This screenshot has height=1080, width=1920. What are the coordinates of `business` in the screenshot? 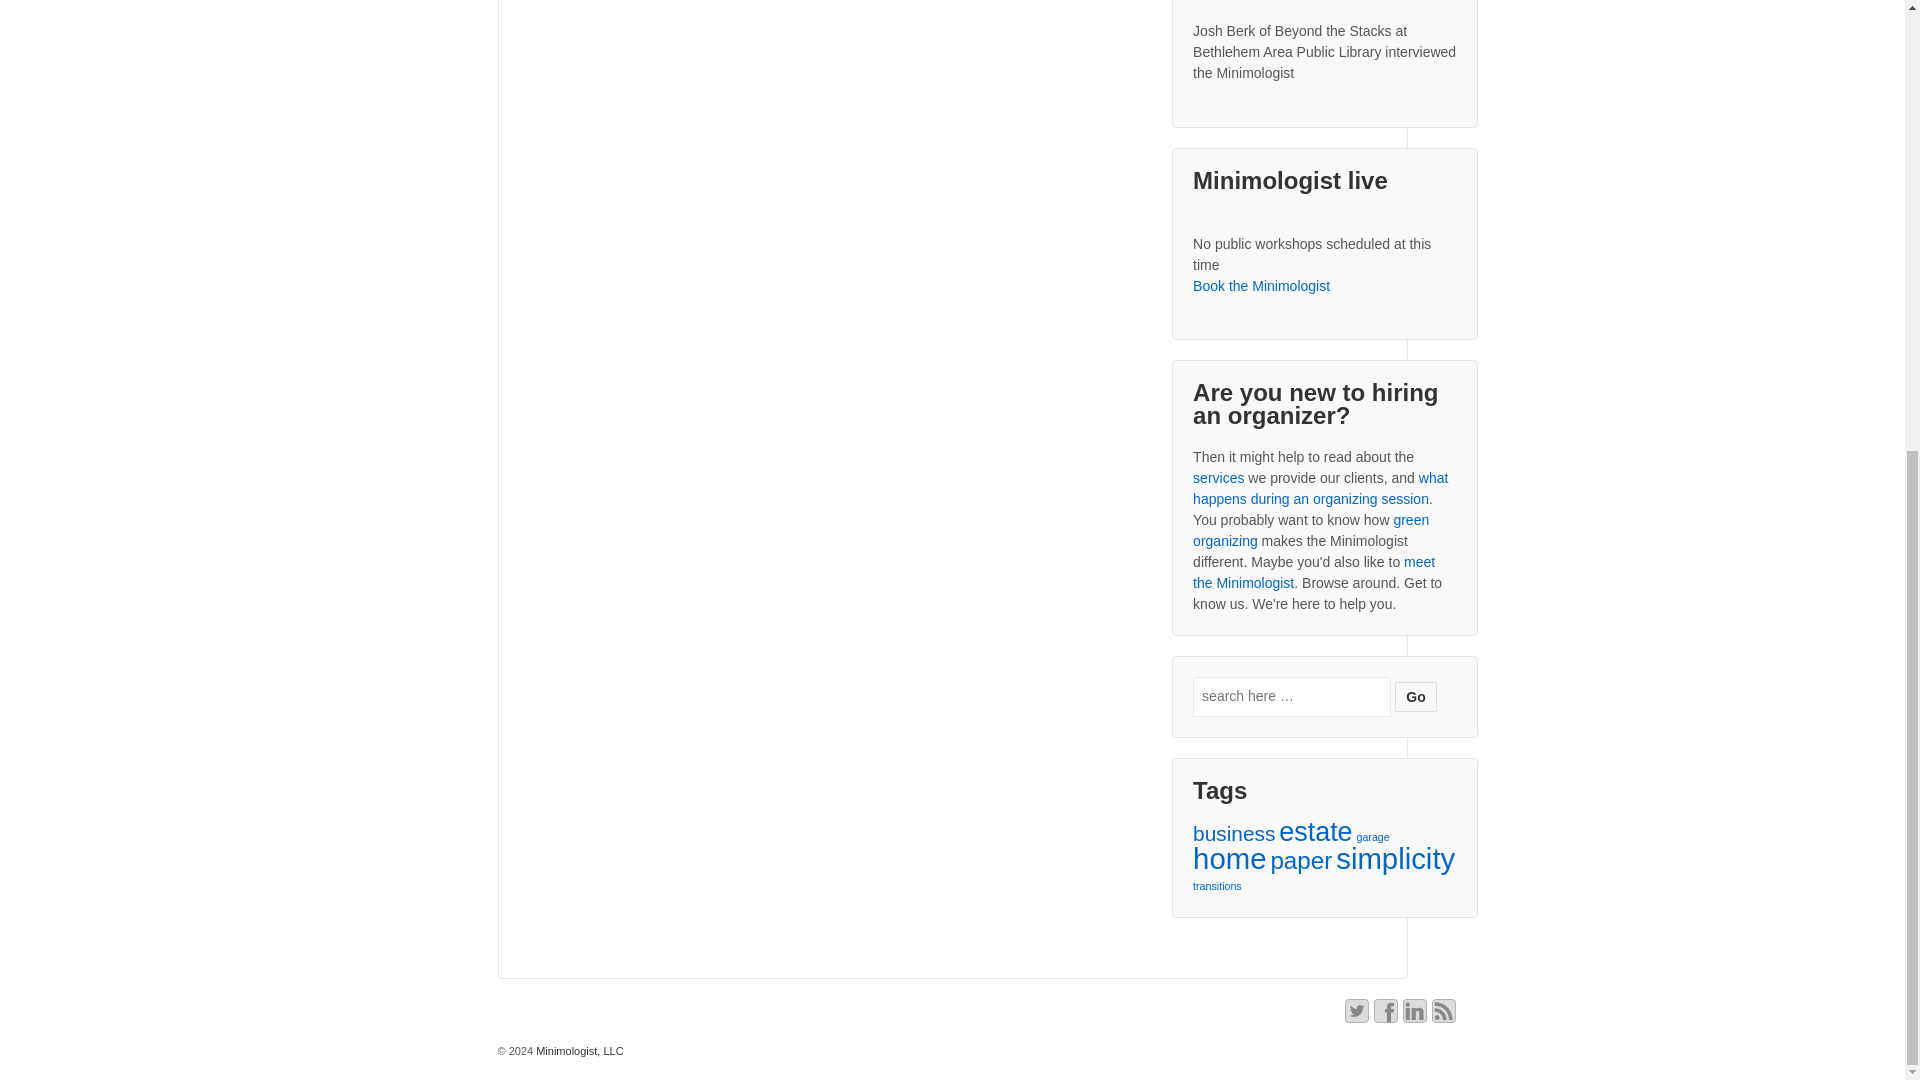 It's located at (1233, 832).